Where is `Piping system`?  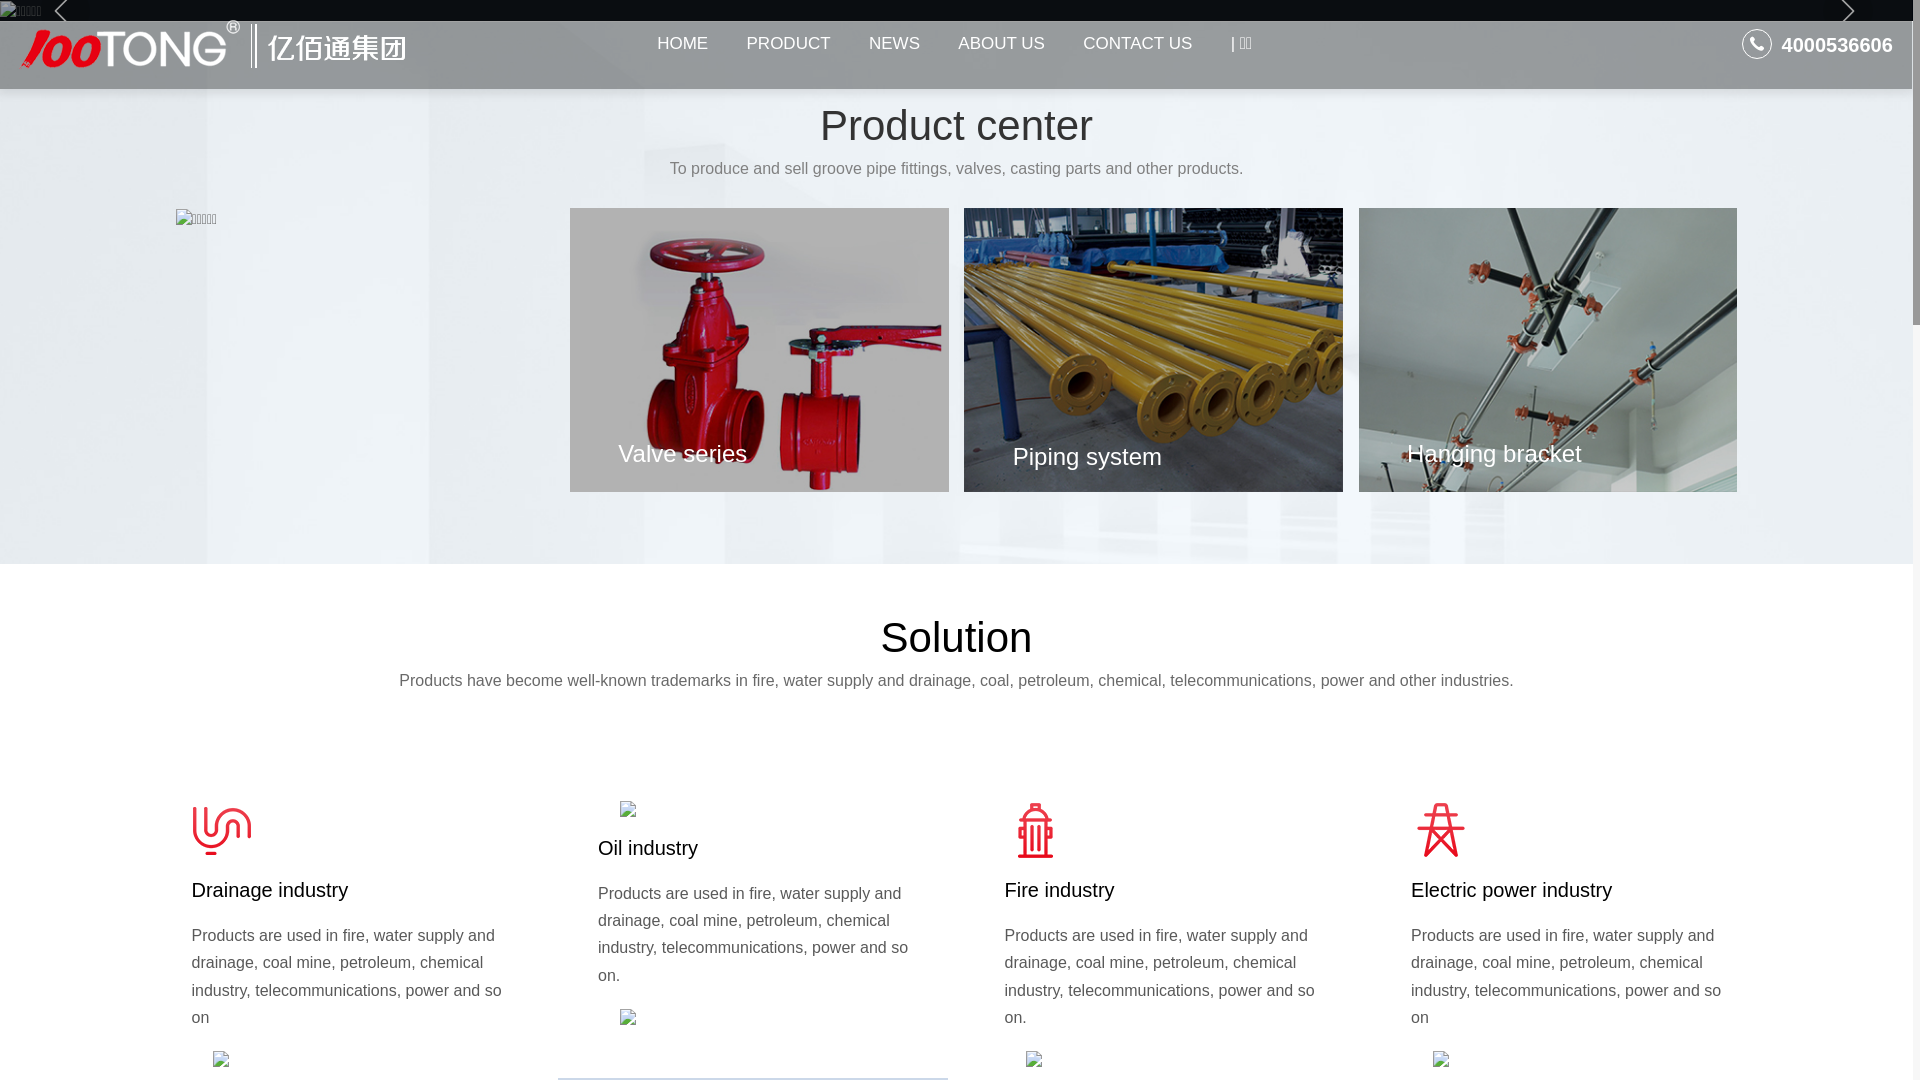
Piping system is located at coordinates (1088, 456).